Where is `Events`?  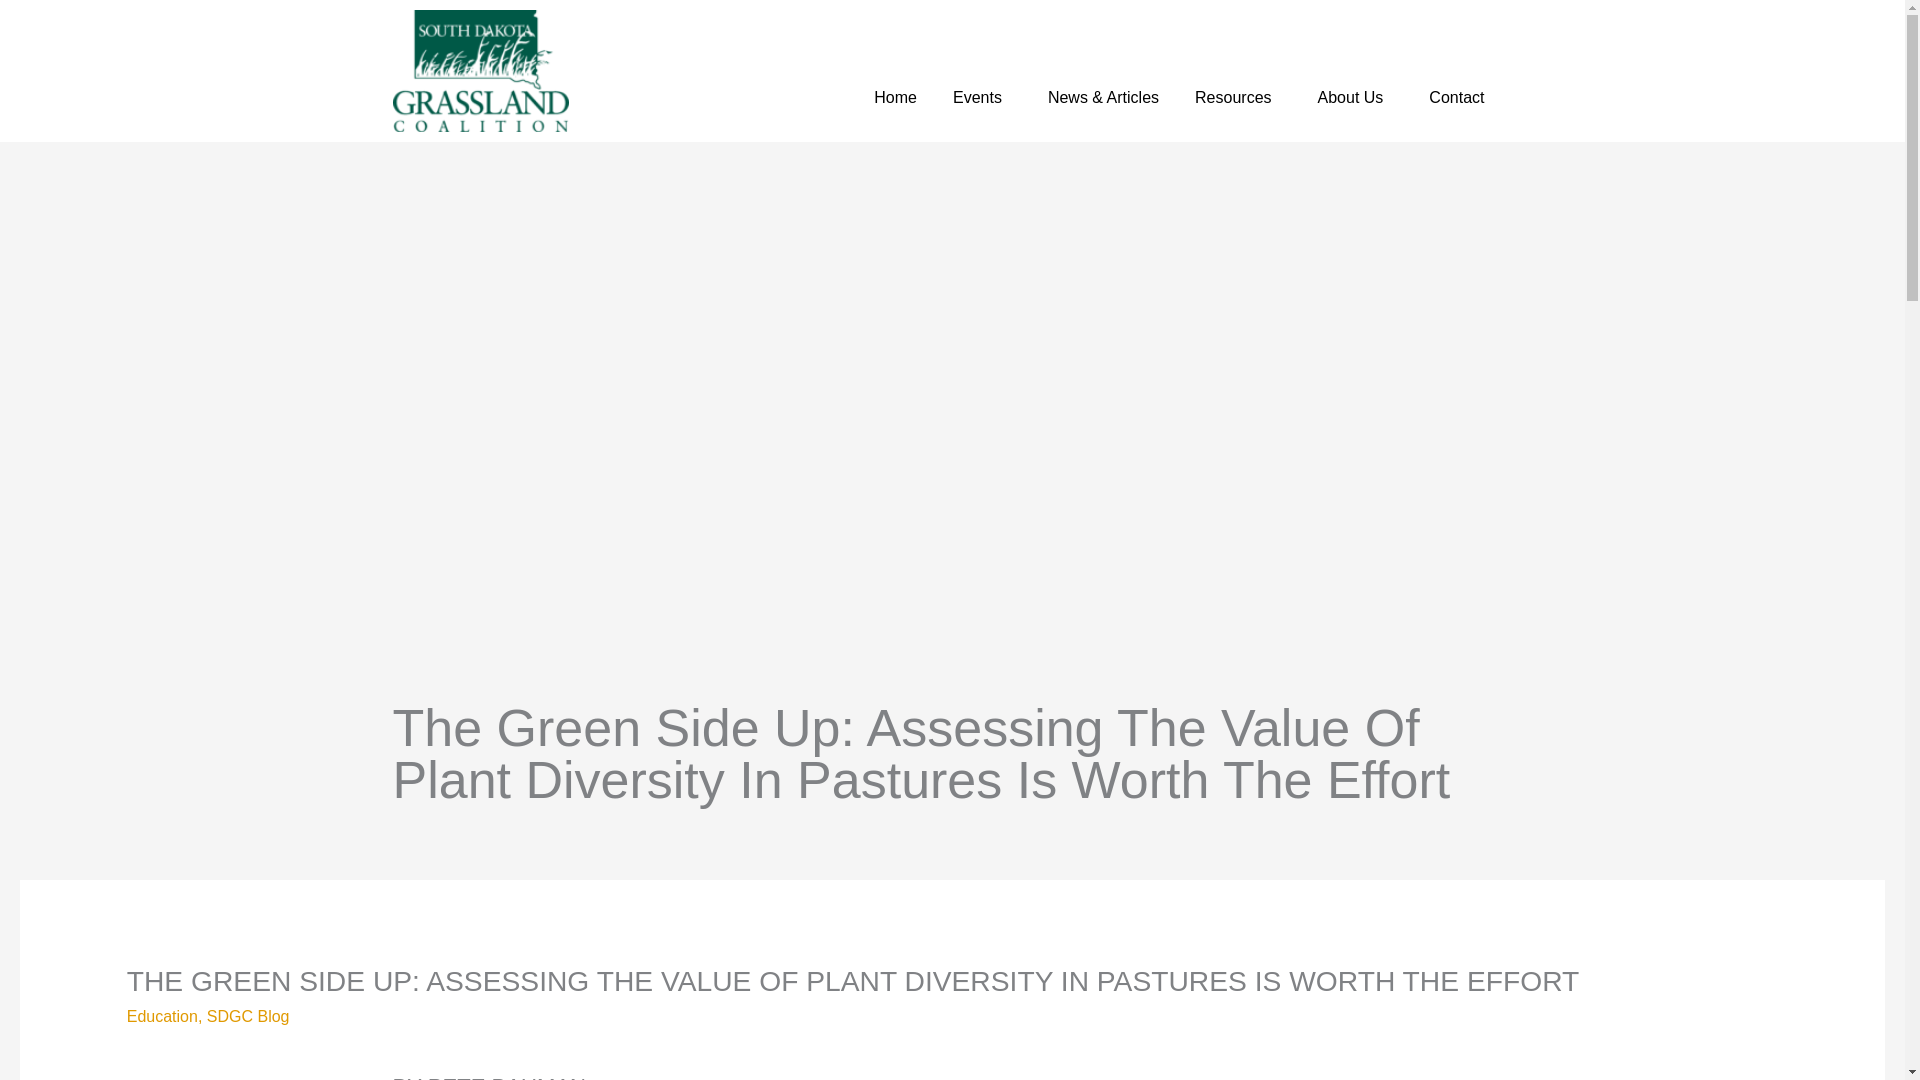 Events is located at coordinates (982, 97).